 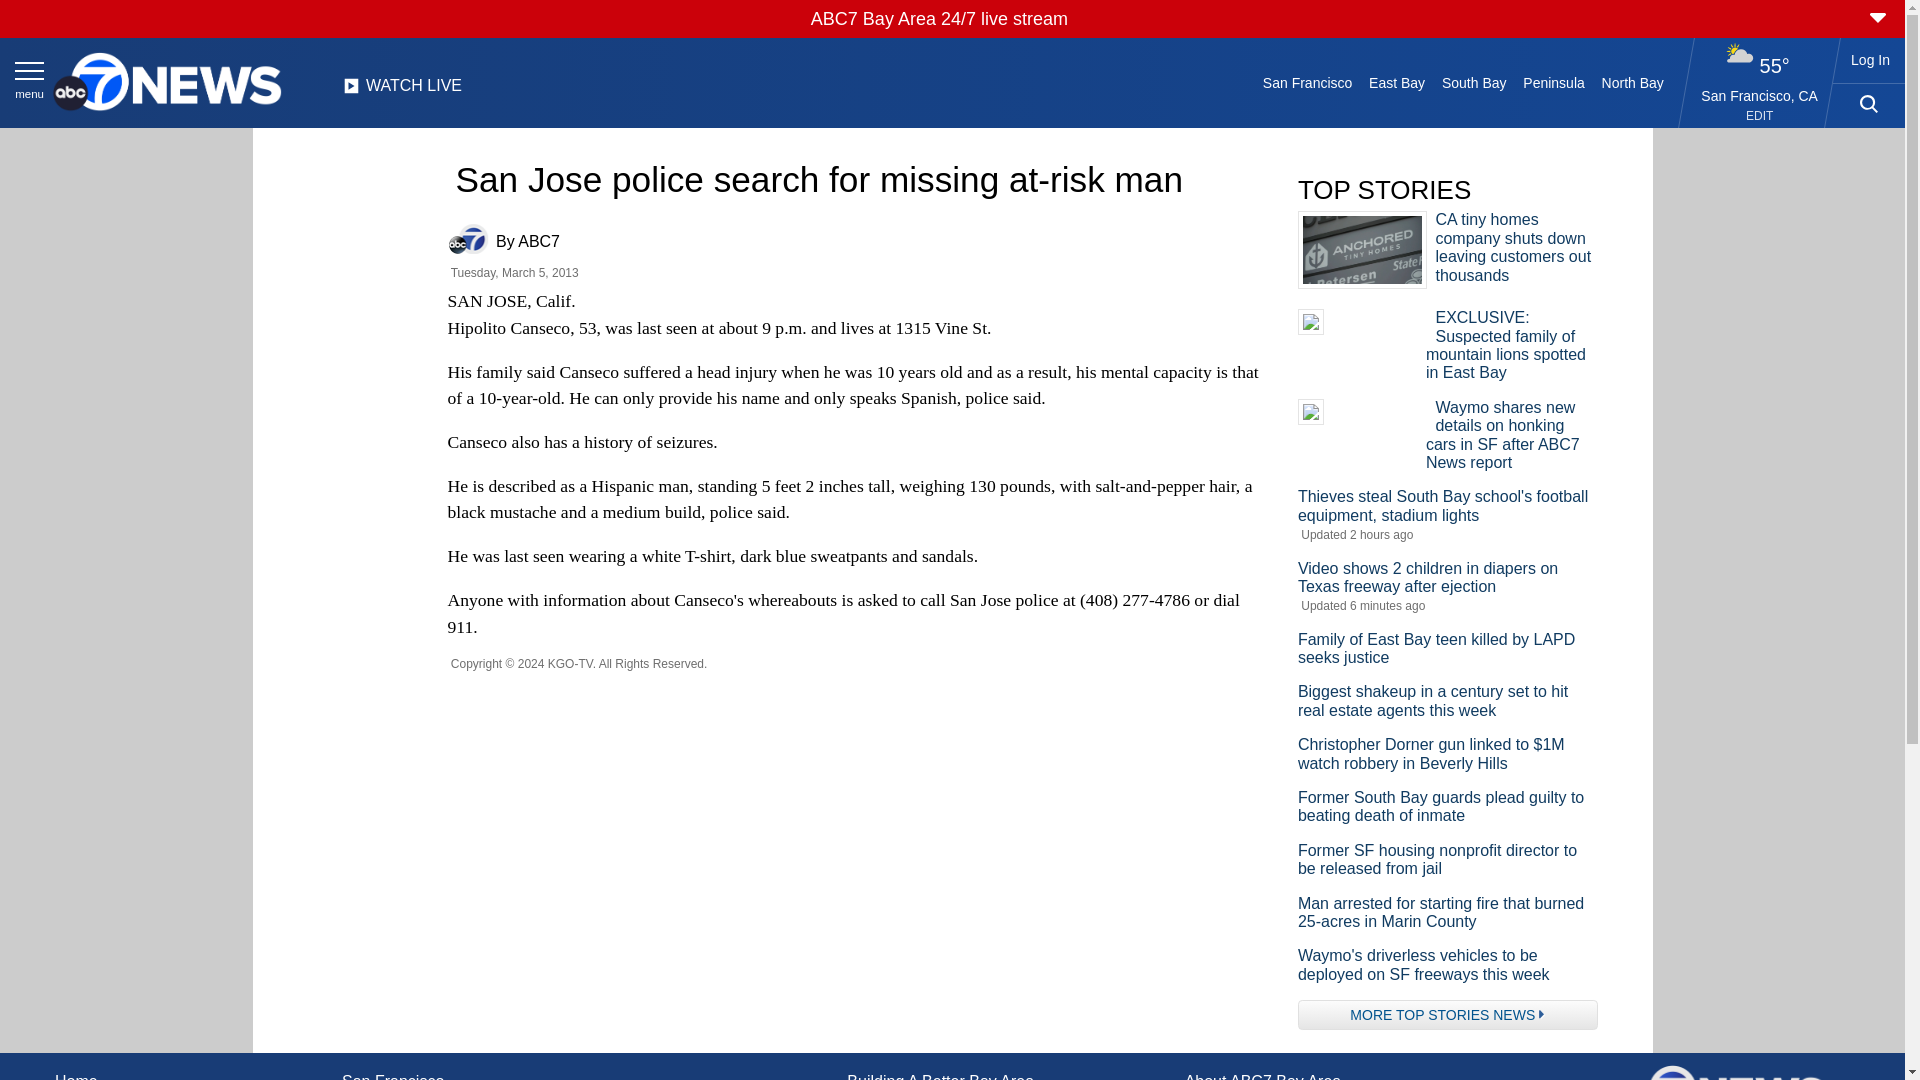 I want to click on East Bay, so click(x=1398, y=82).